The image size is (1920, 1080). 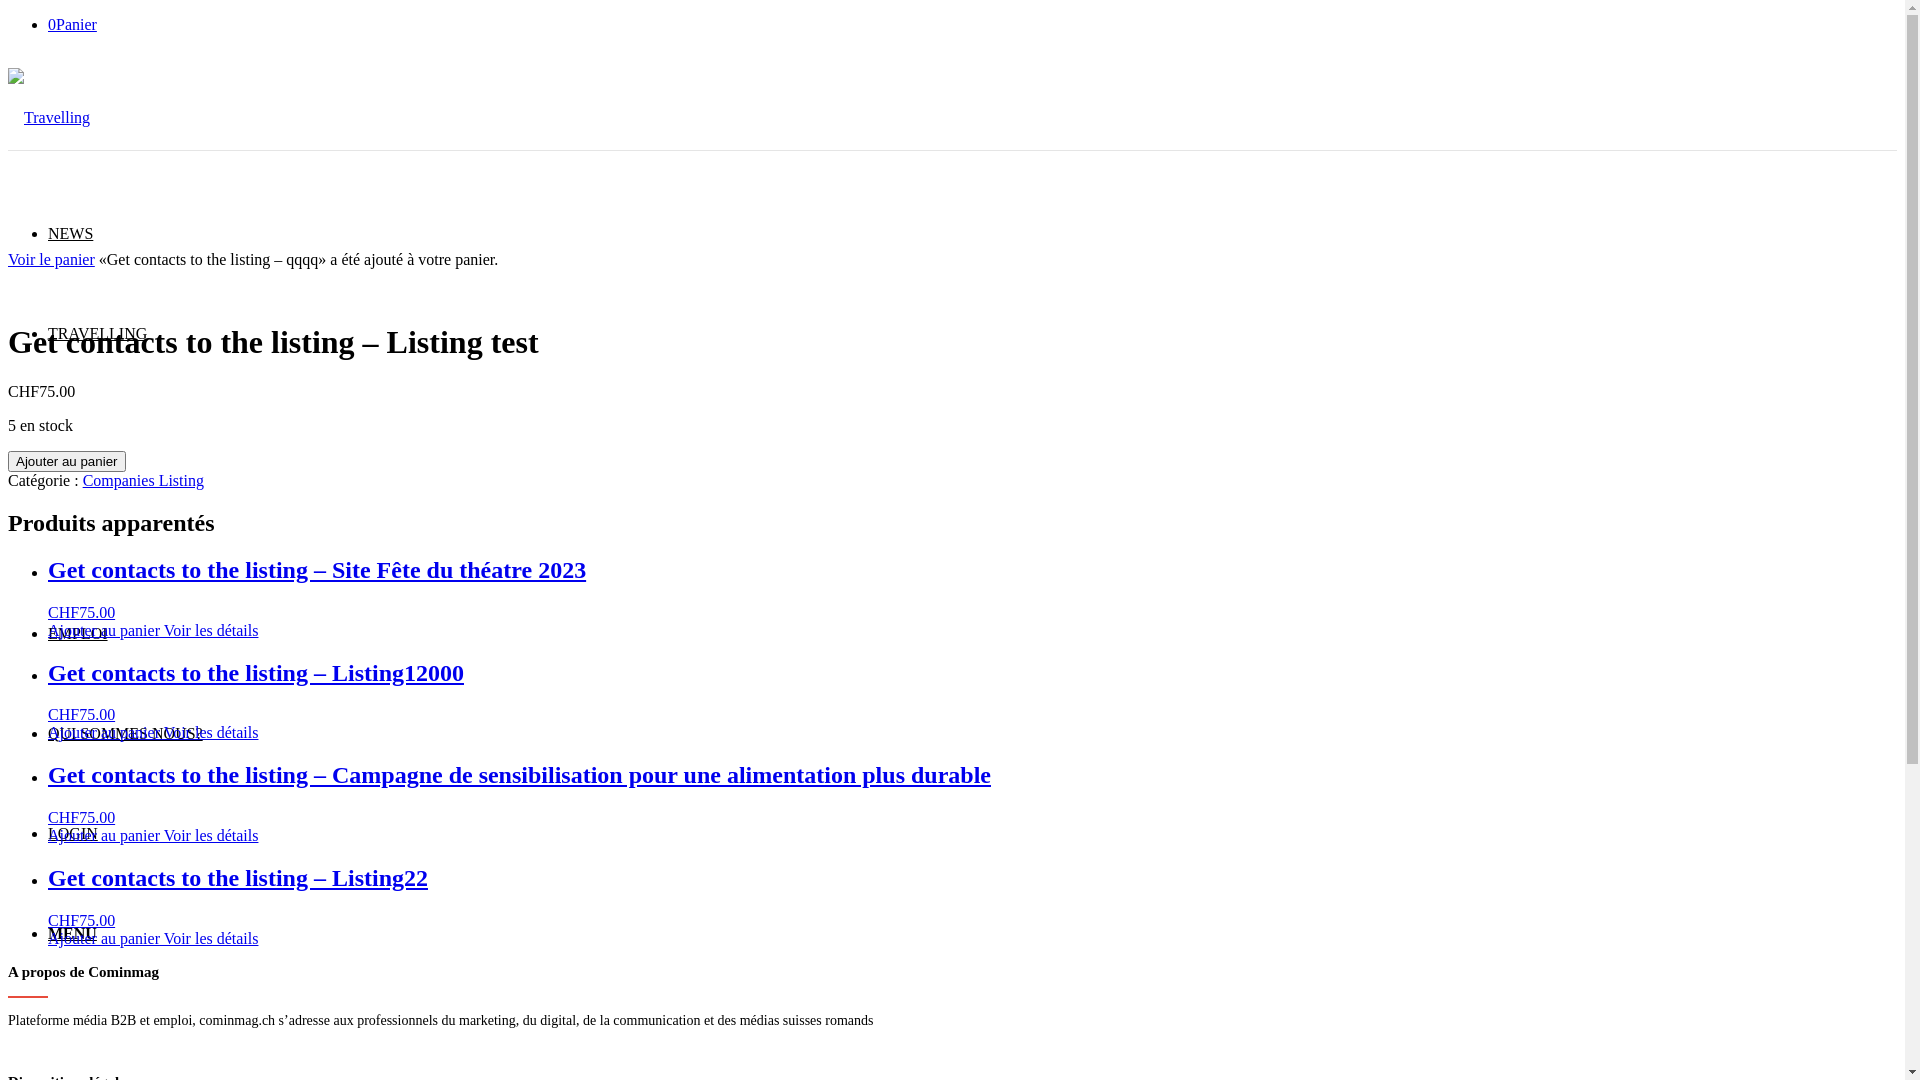 What do you see at coordinates (104, 732) in the screenshot?
I see `Ajouter au panier` at bounding box center [104, 732].